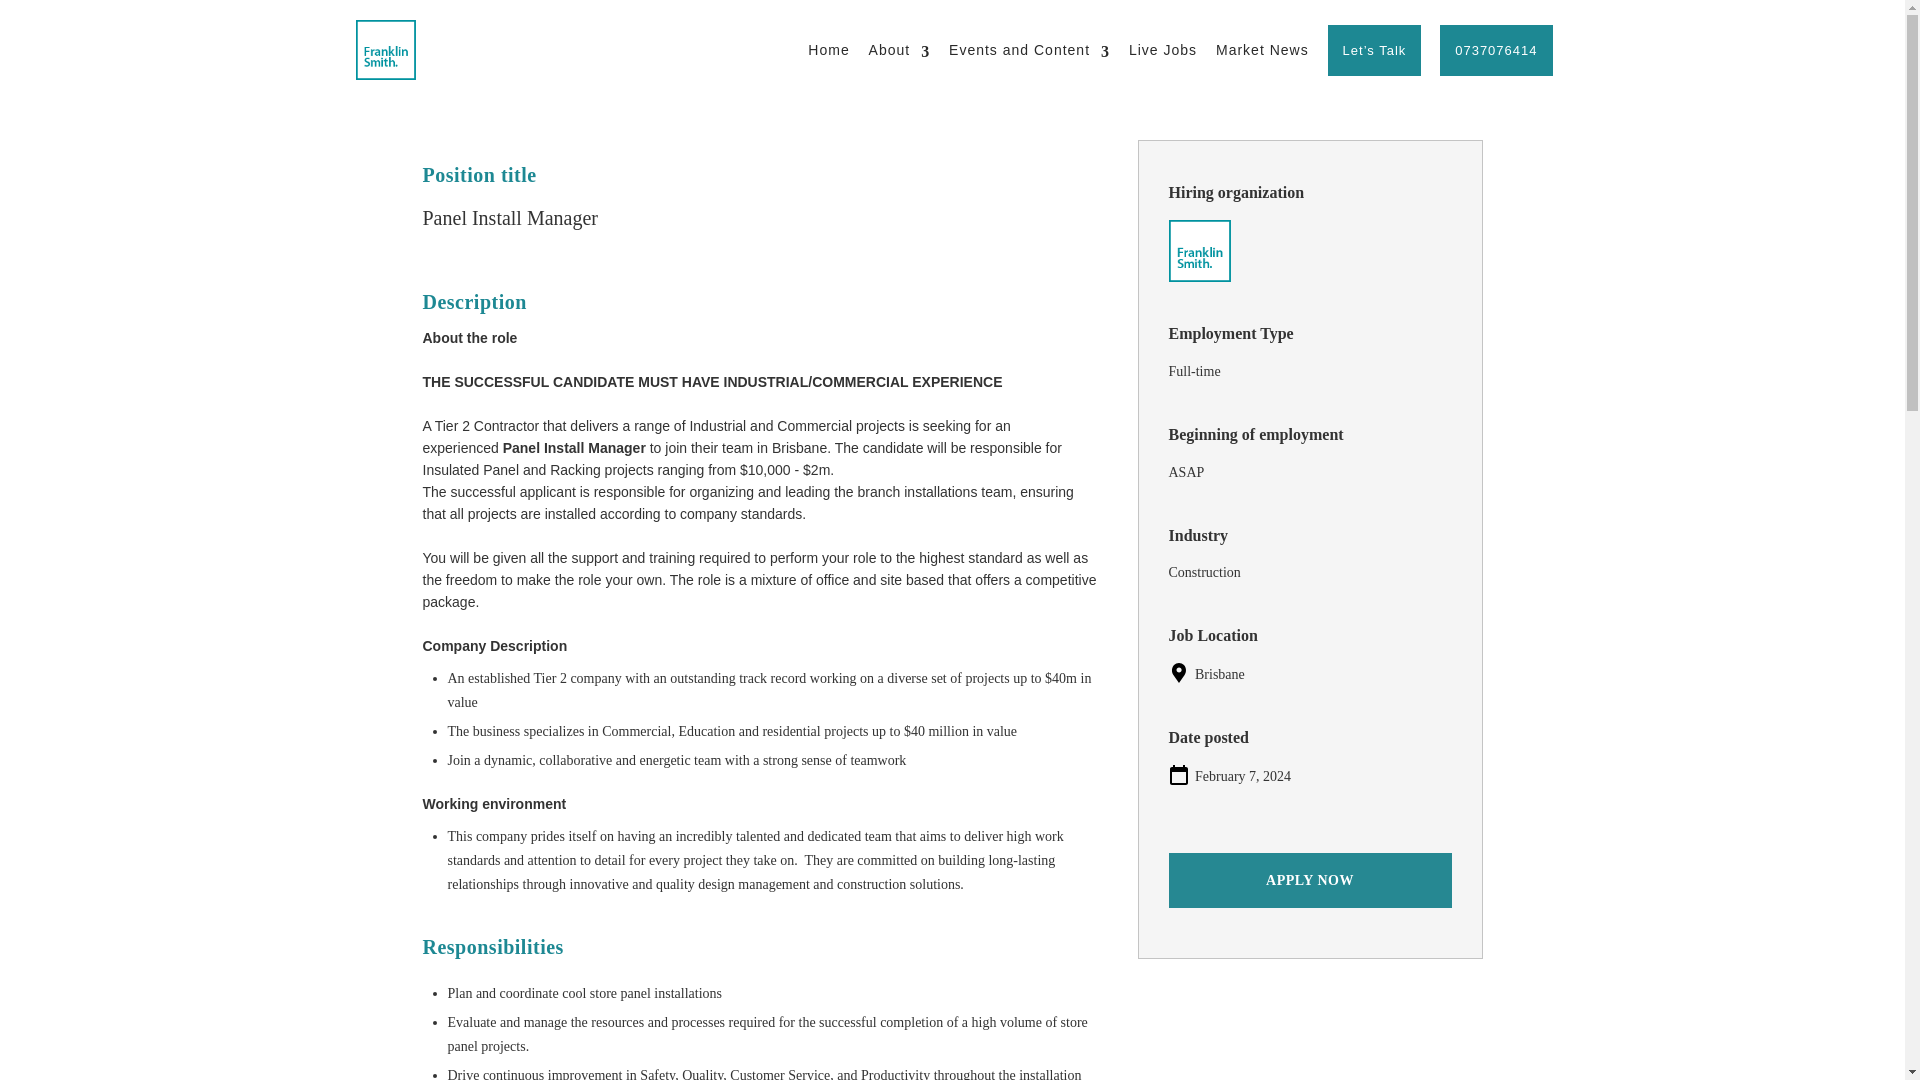  What do you see at coordinates (1028, 50) in the screenshot?
I see `Events and Content` at bounding box center [1028, 50].